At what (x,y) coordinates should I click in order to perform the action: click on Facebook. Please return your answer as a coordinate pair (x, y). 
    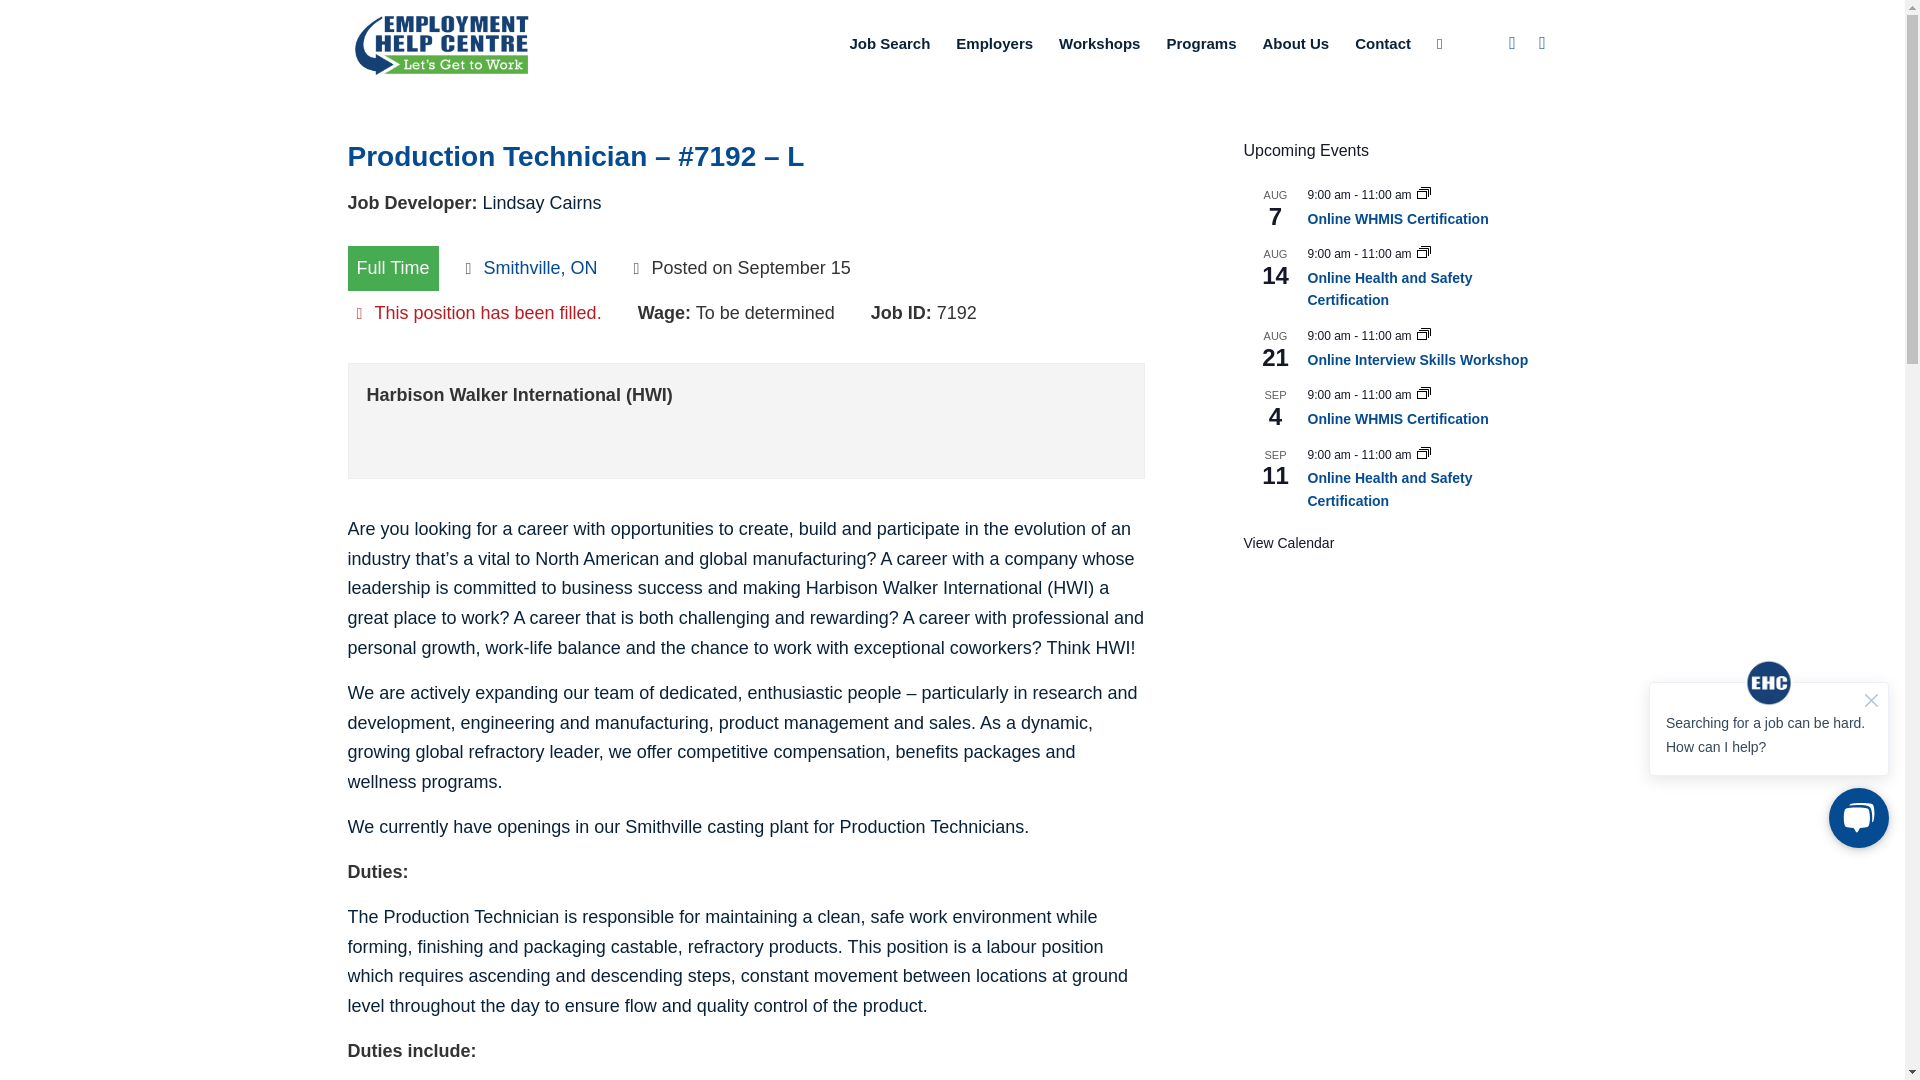
    Looking at the image, I should click on (1512, 43).